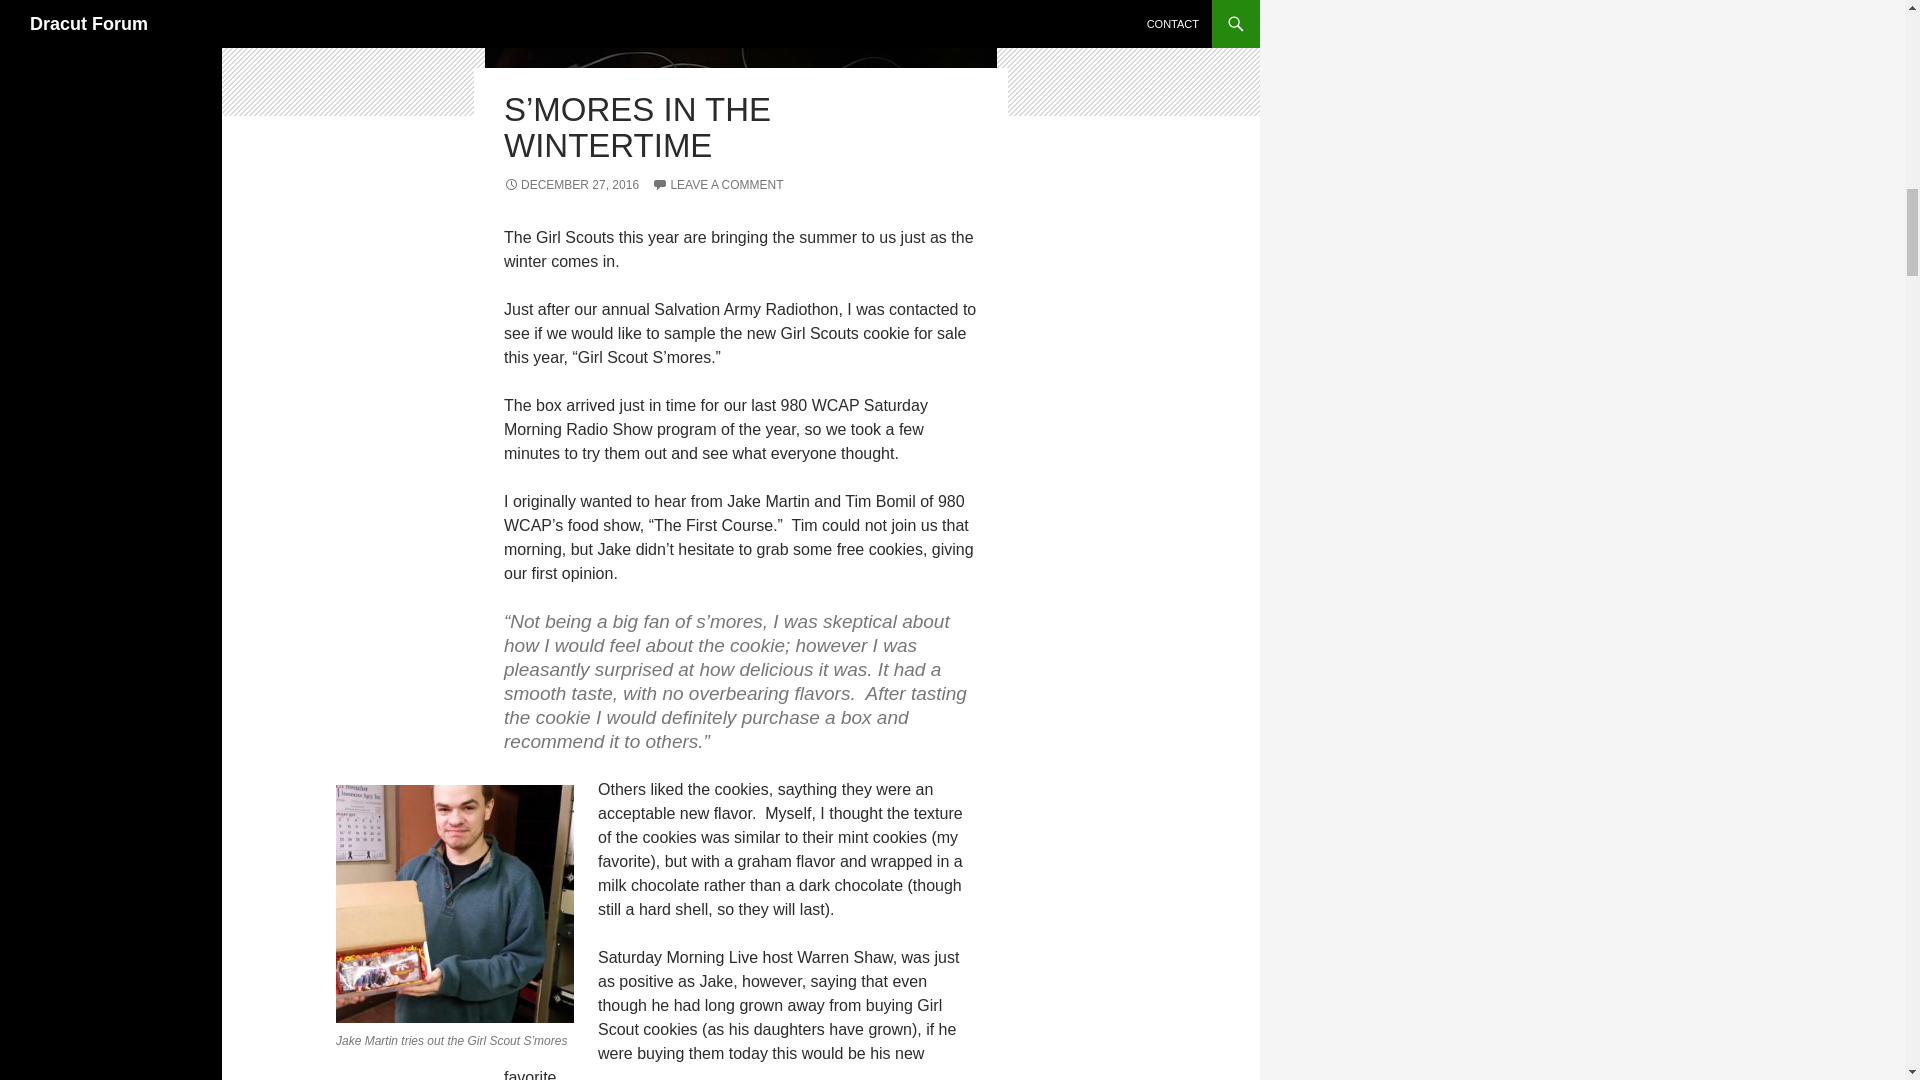 The height and width of the screenshot is (1080, 1920). I want to click on DECEMBER 27, 2016, so click(571, 185).